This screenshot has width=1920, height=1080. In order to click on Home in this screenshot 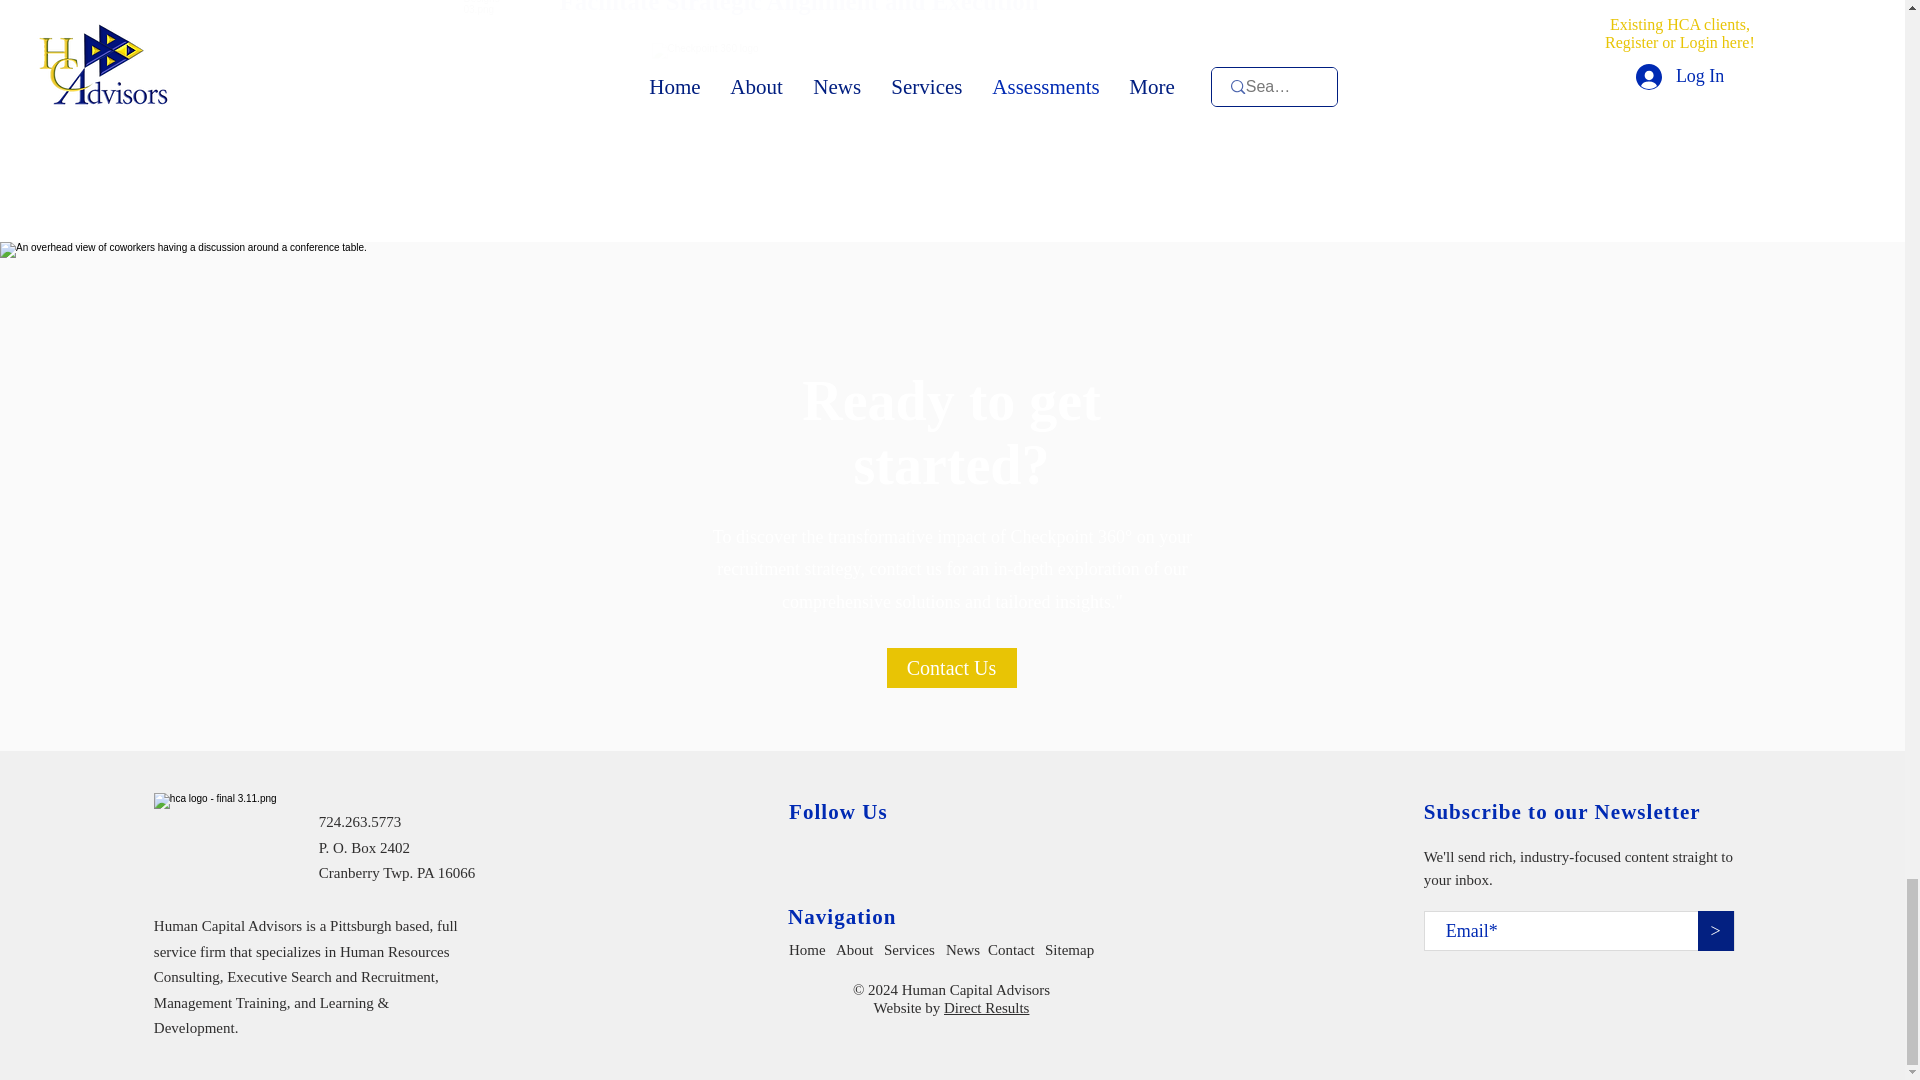, I will do `click(814, 950)`.